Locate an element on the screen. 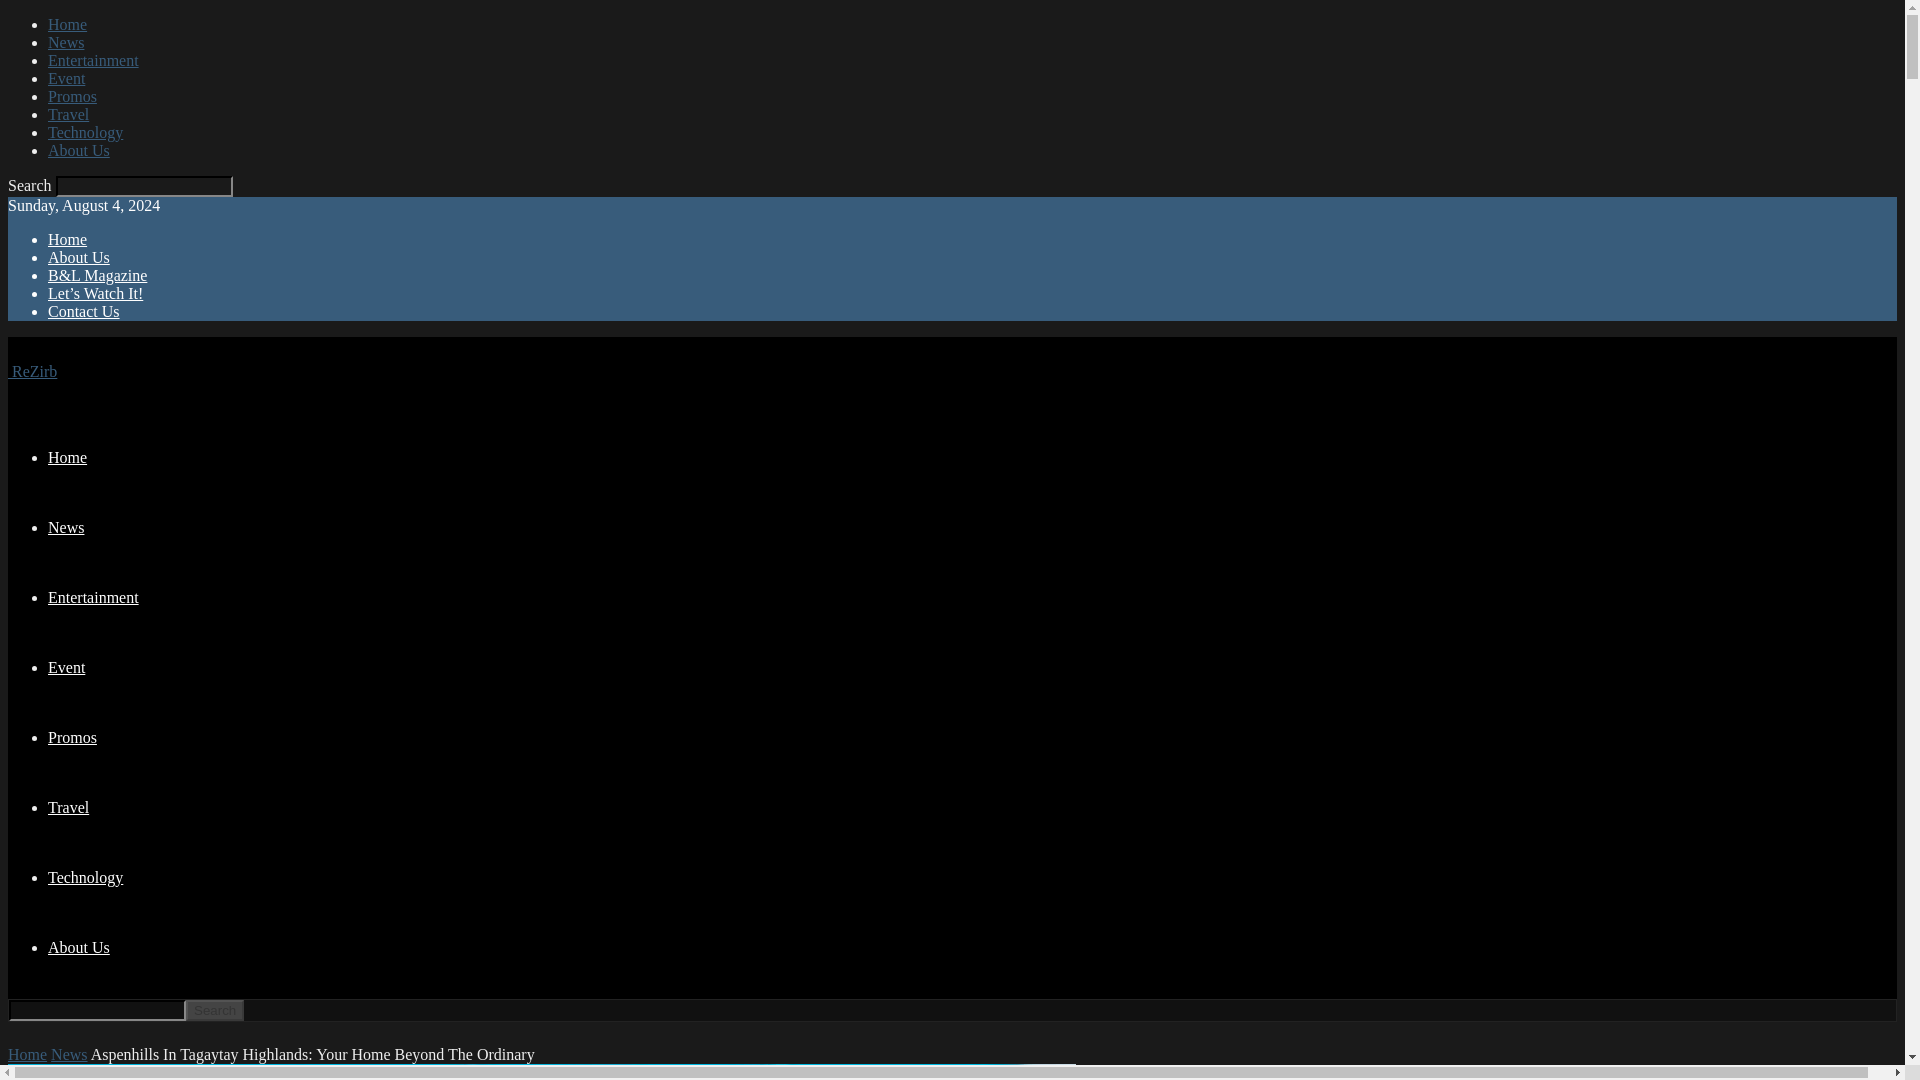 This screenshot has height=1080, width=1920. Home is located at coordinates (67, 240).